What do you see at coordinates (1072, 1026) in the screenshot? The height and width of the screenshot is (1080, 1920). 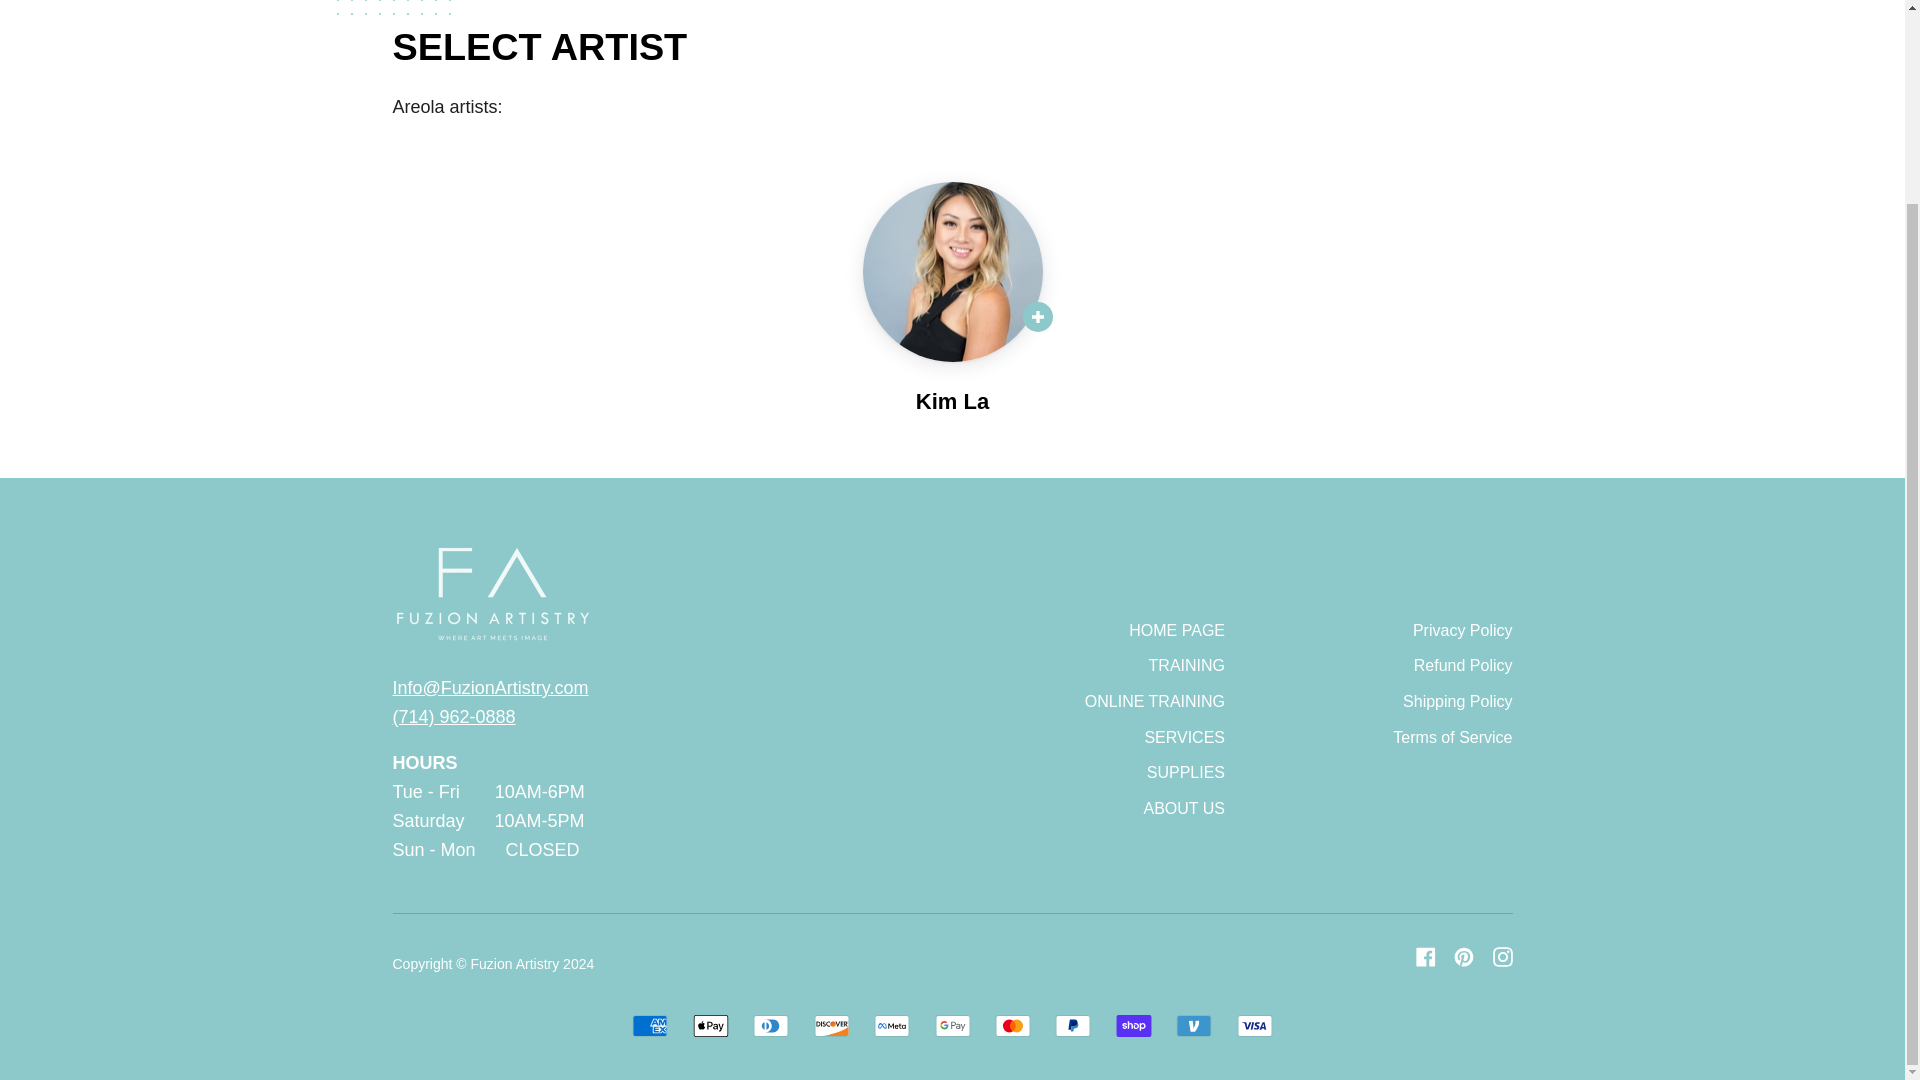 I see `PayPal` at bounding box center [1072, 1026].